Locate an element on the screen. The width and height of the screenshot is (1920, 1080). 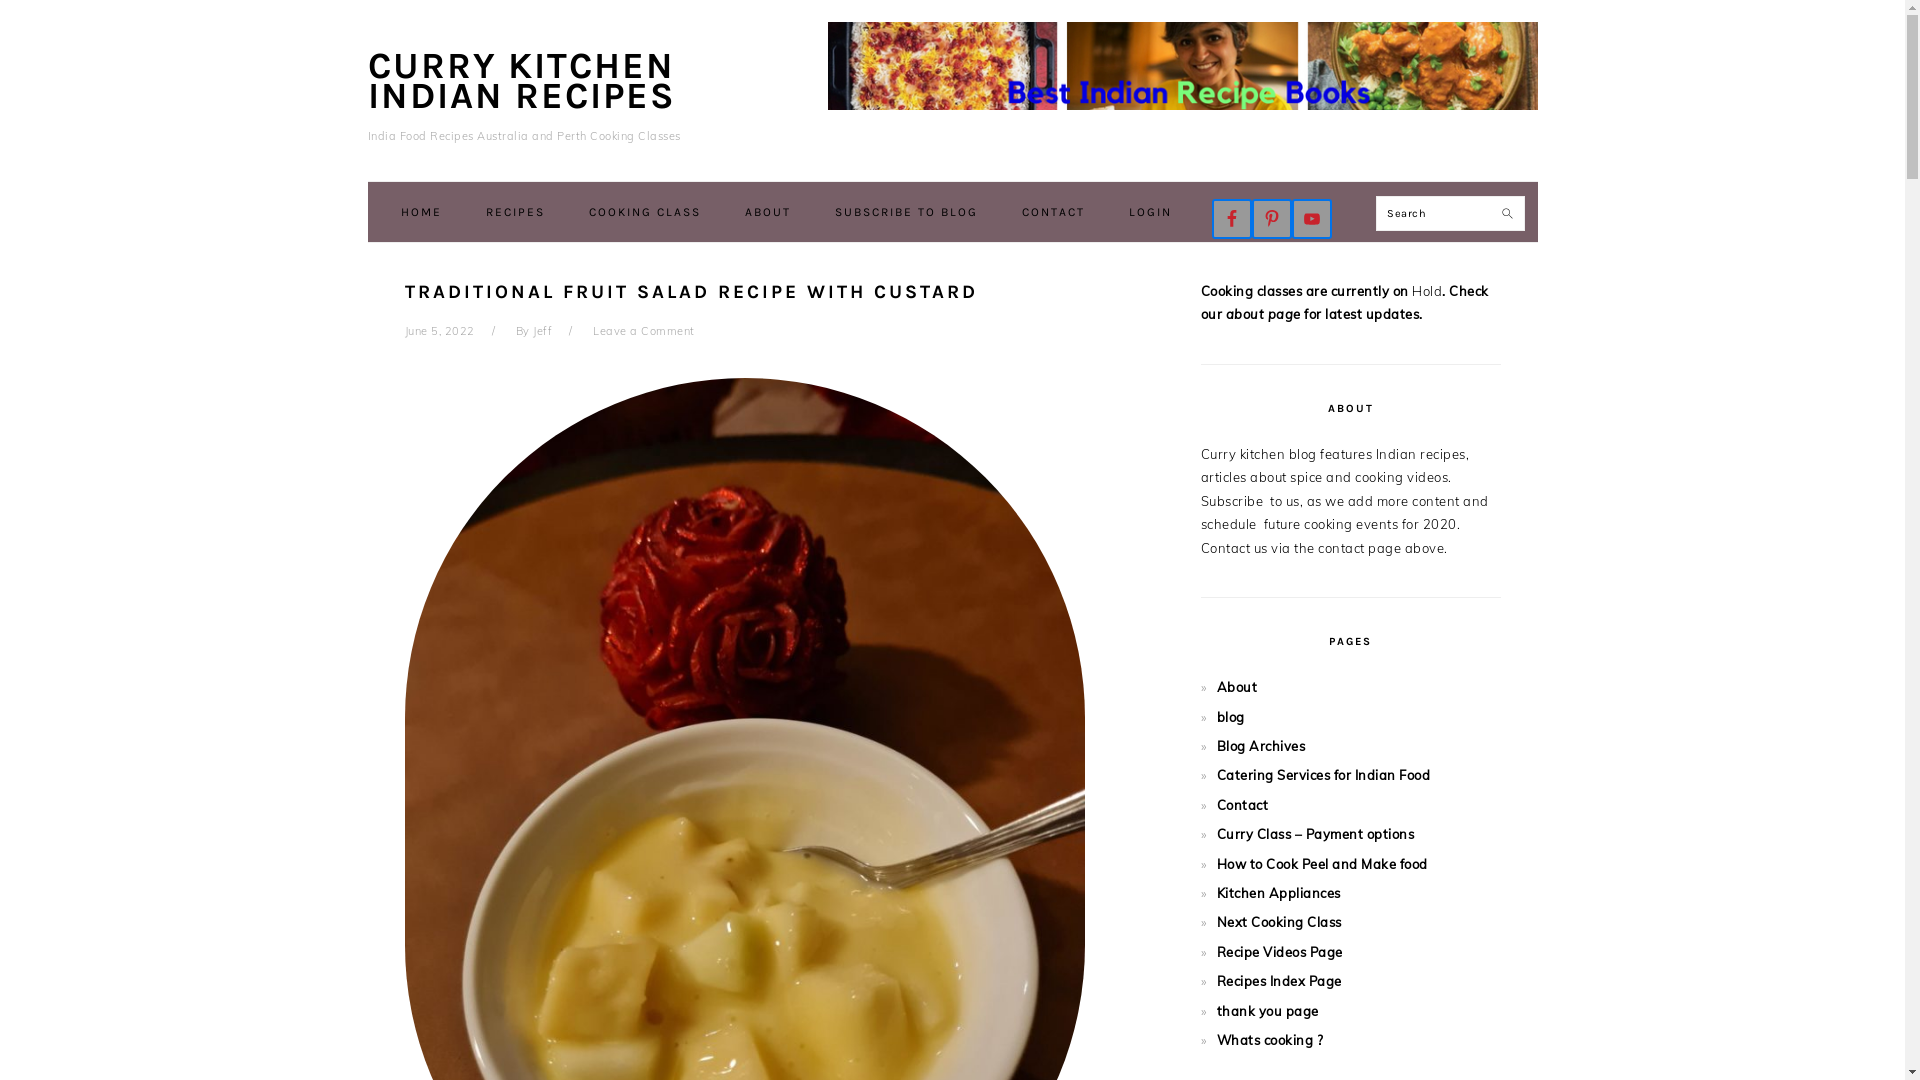
ABOUT is located at coordinates (768, 212).